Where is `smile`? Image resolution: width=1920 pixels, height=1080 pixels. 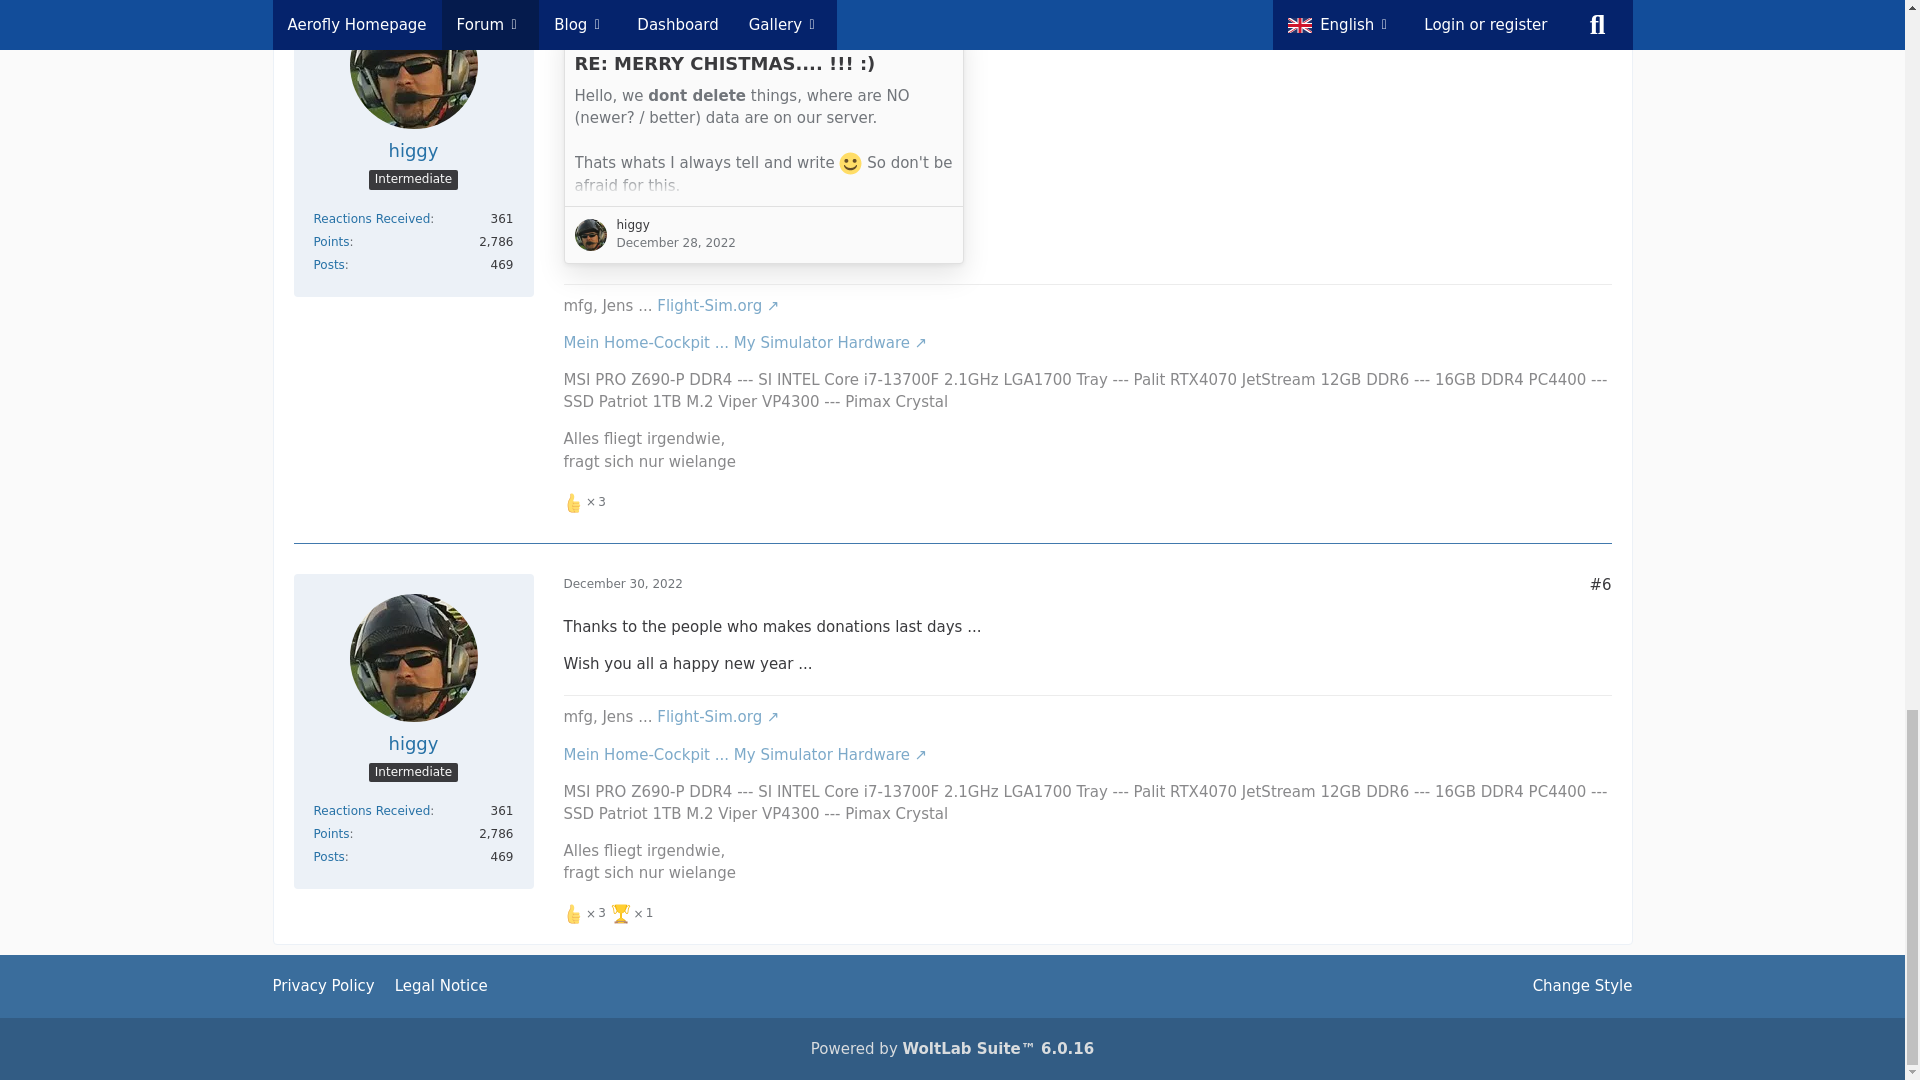 smile is located at coordinates (850, 163).